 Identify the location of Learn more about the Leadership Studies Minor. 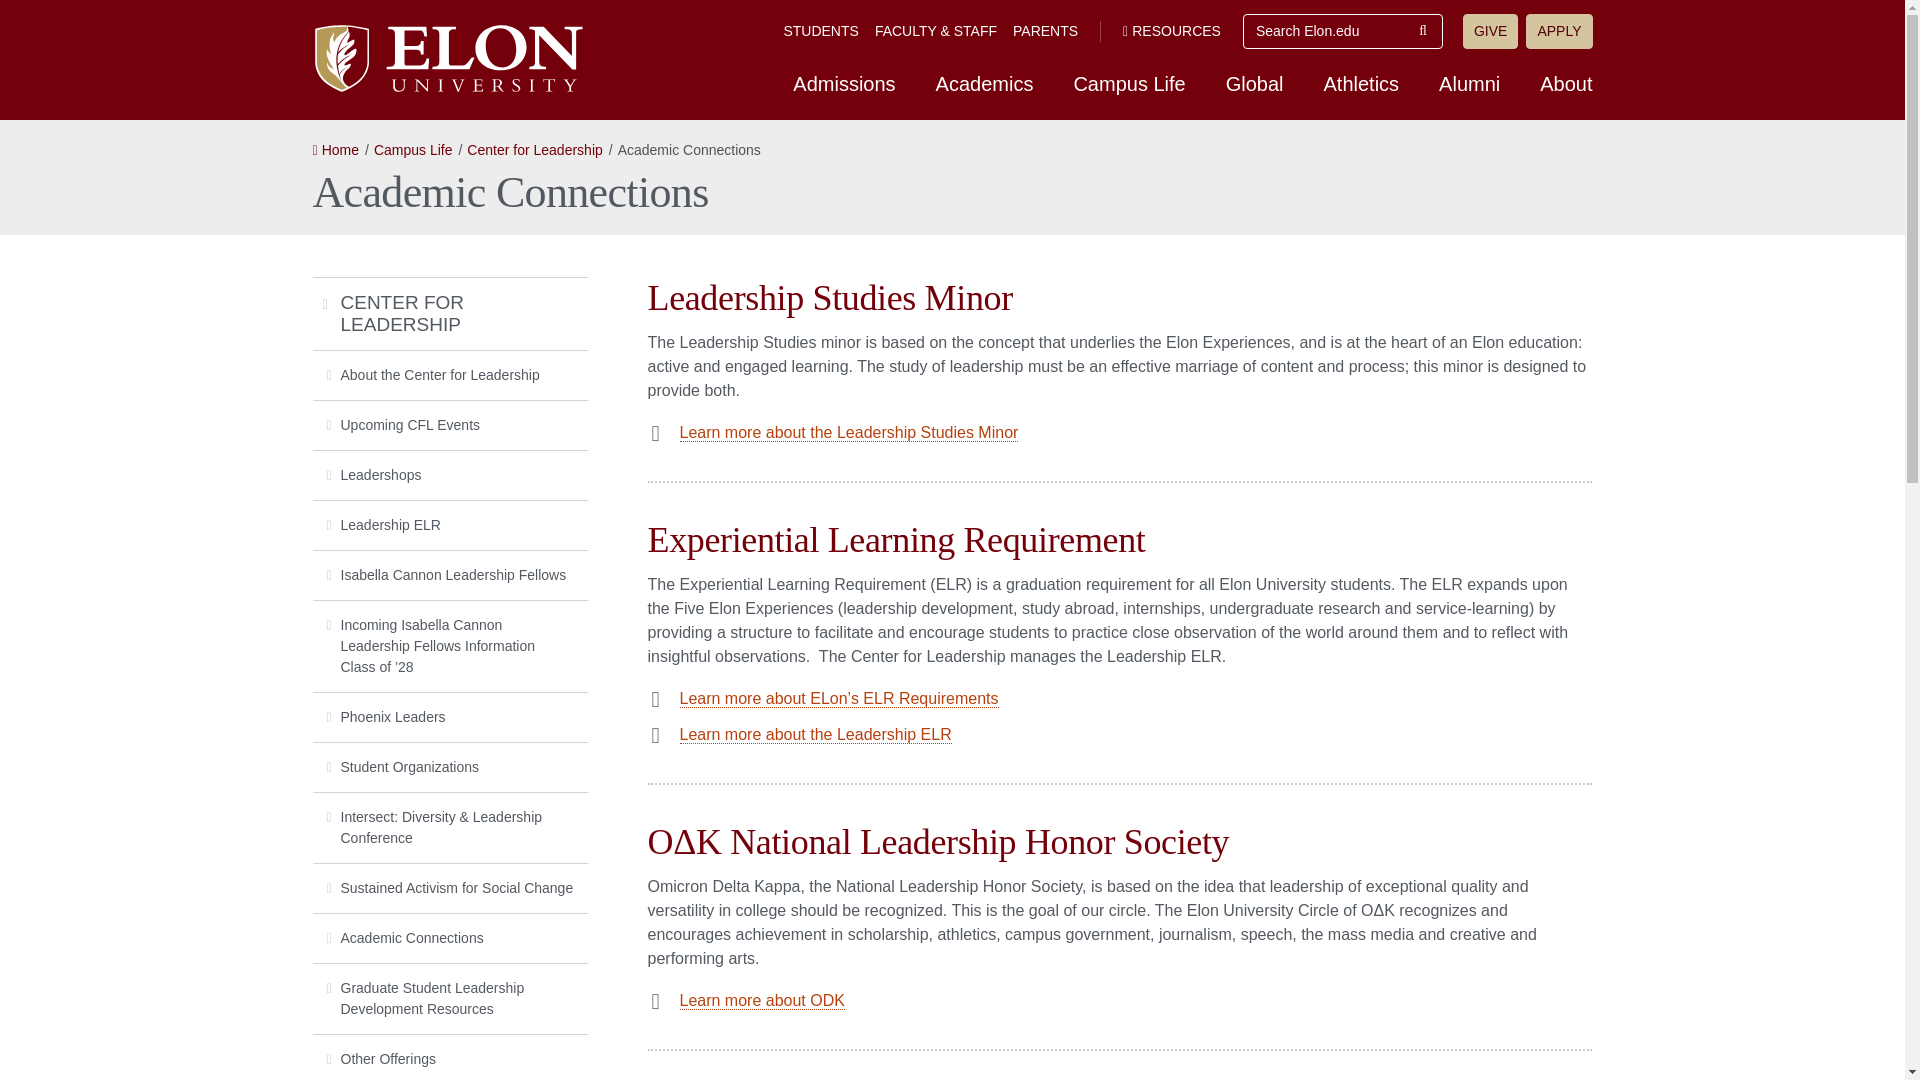
(849, 432).